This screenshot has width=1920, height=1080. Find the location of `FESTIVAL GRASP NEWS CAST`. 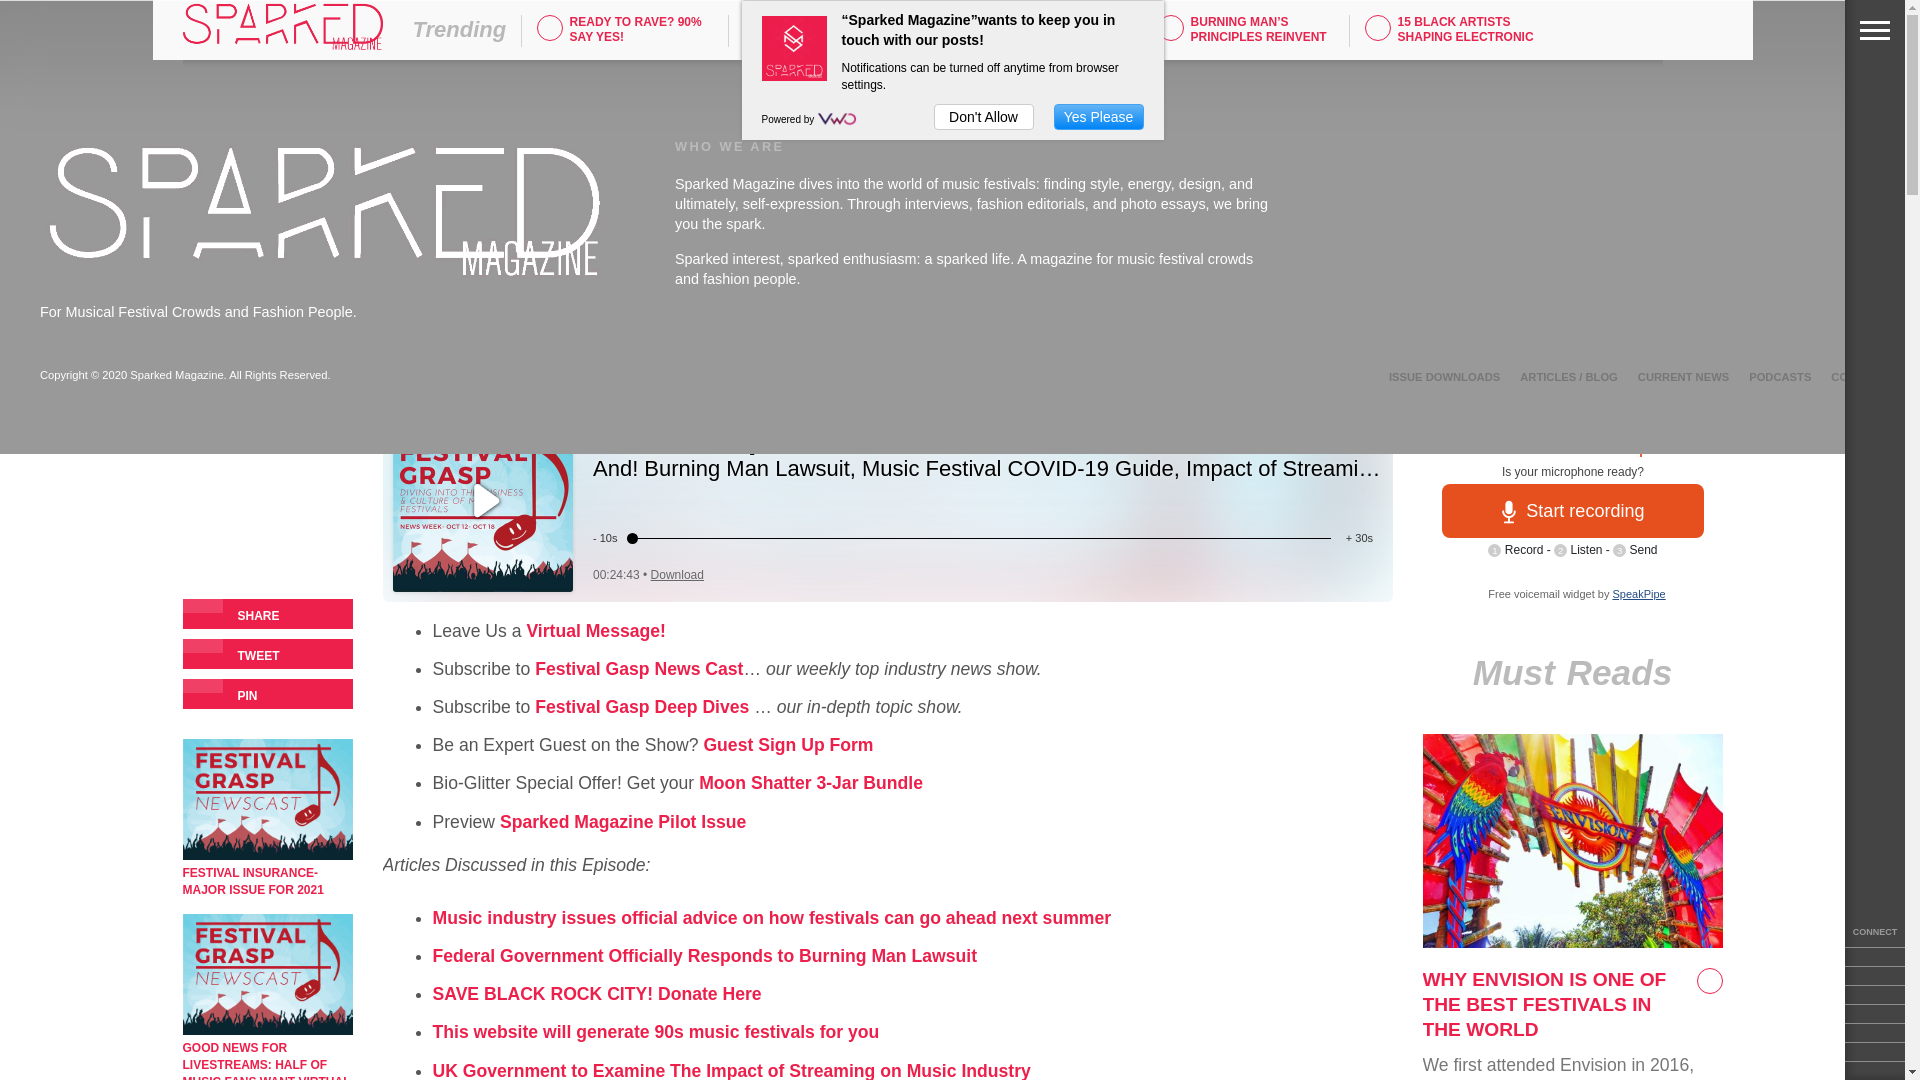

FESTIVAL GRASP NEWS CAST is located at coordinates (1378, 28).